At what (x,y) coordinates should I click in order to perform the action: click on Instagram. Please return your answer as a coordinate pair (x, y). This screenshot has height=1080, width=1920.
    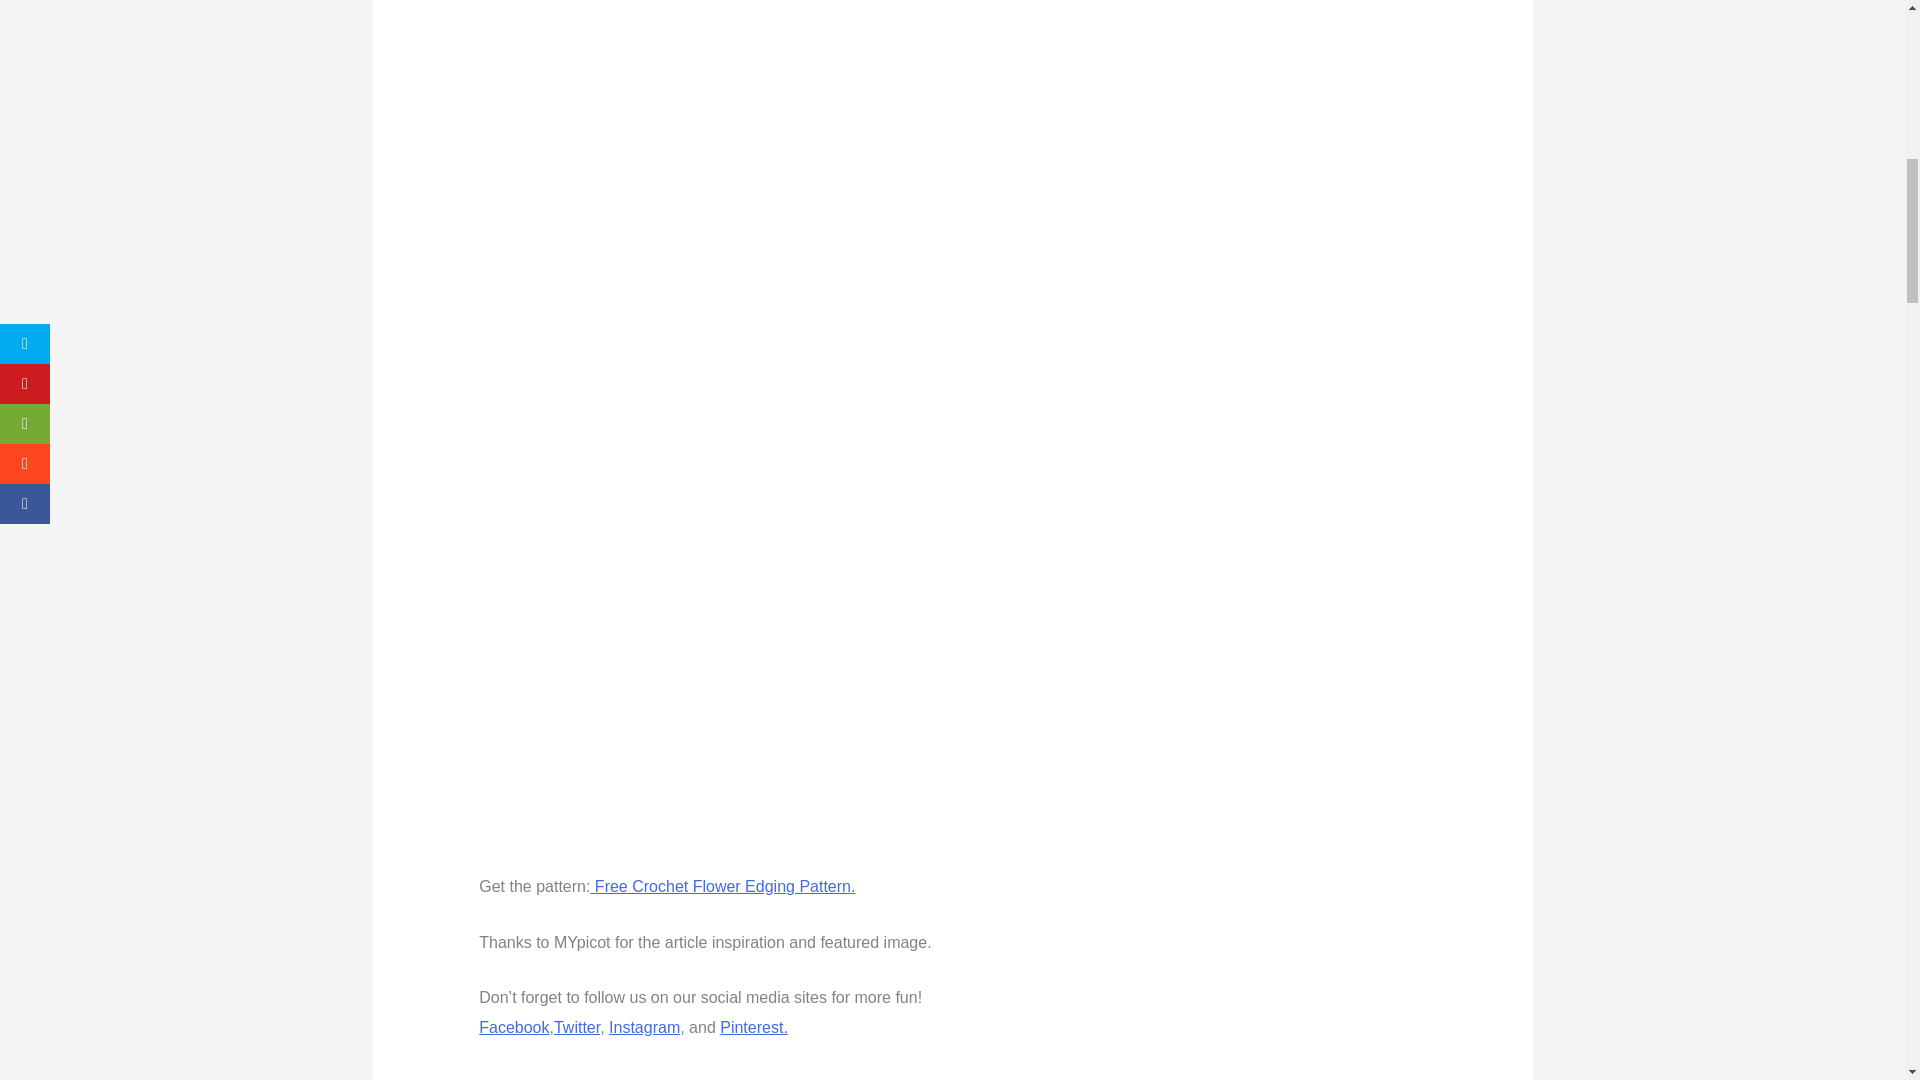
    Looking at the image, I should click on (644, 1027).